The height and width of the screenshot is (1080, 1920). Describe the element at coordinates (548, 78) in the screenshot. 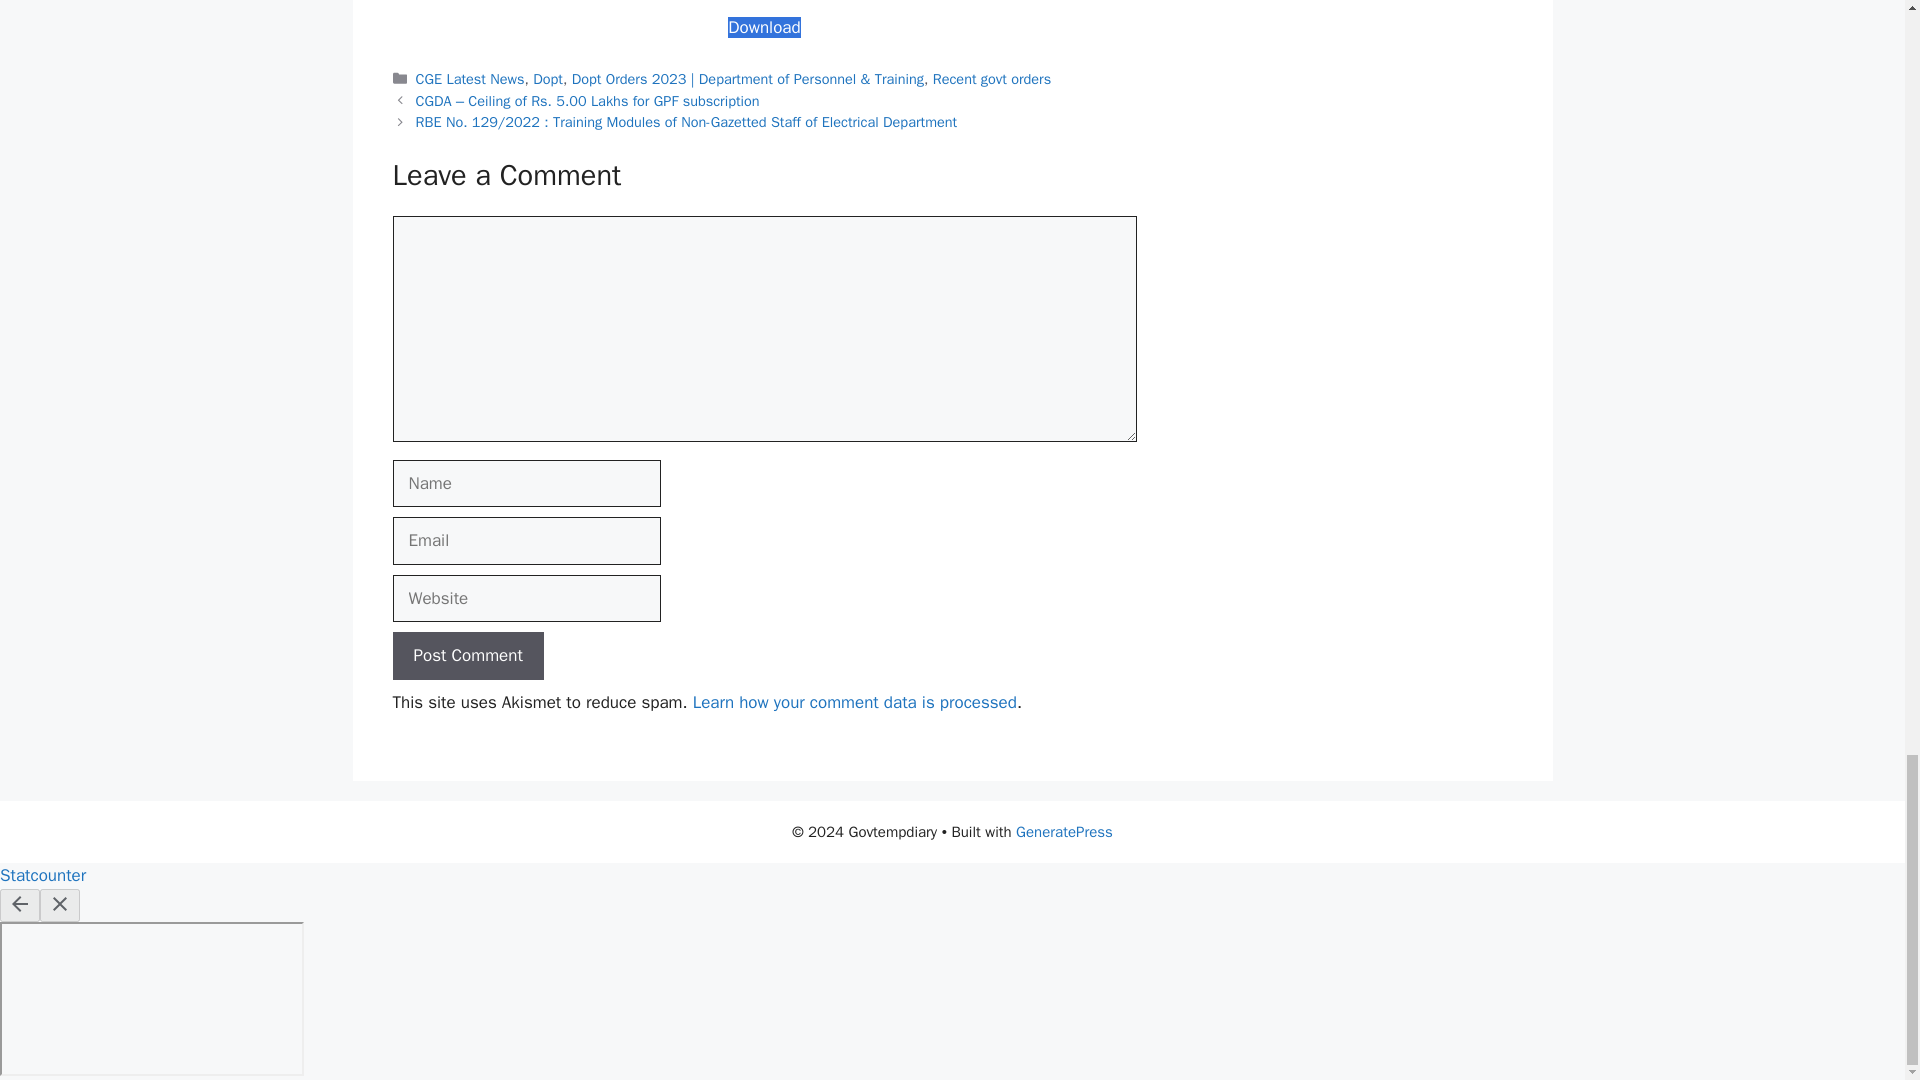

I see `Dopt` at that location.